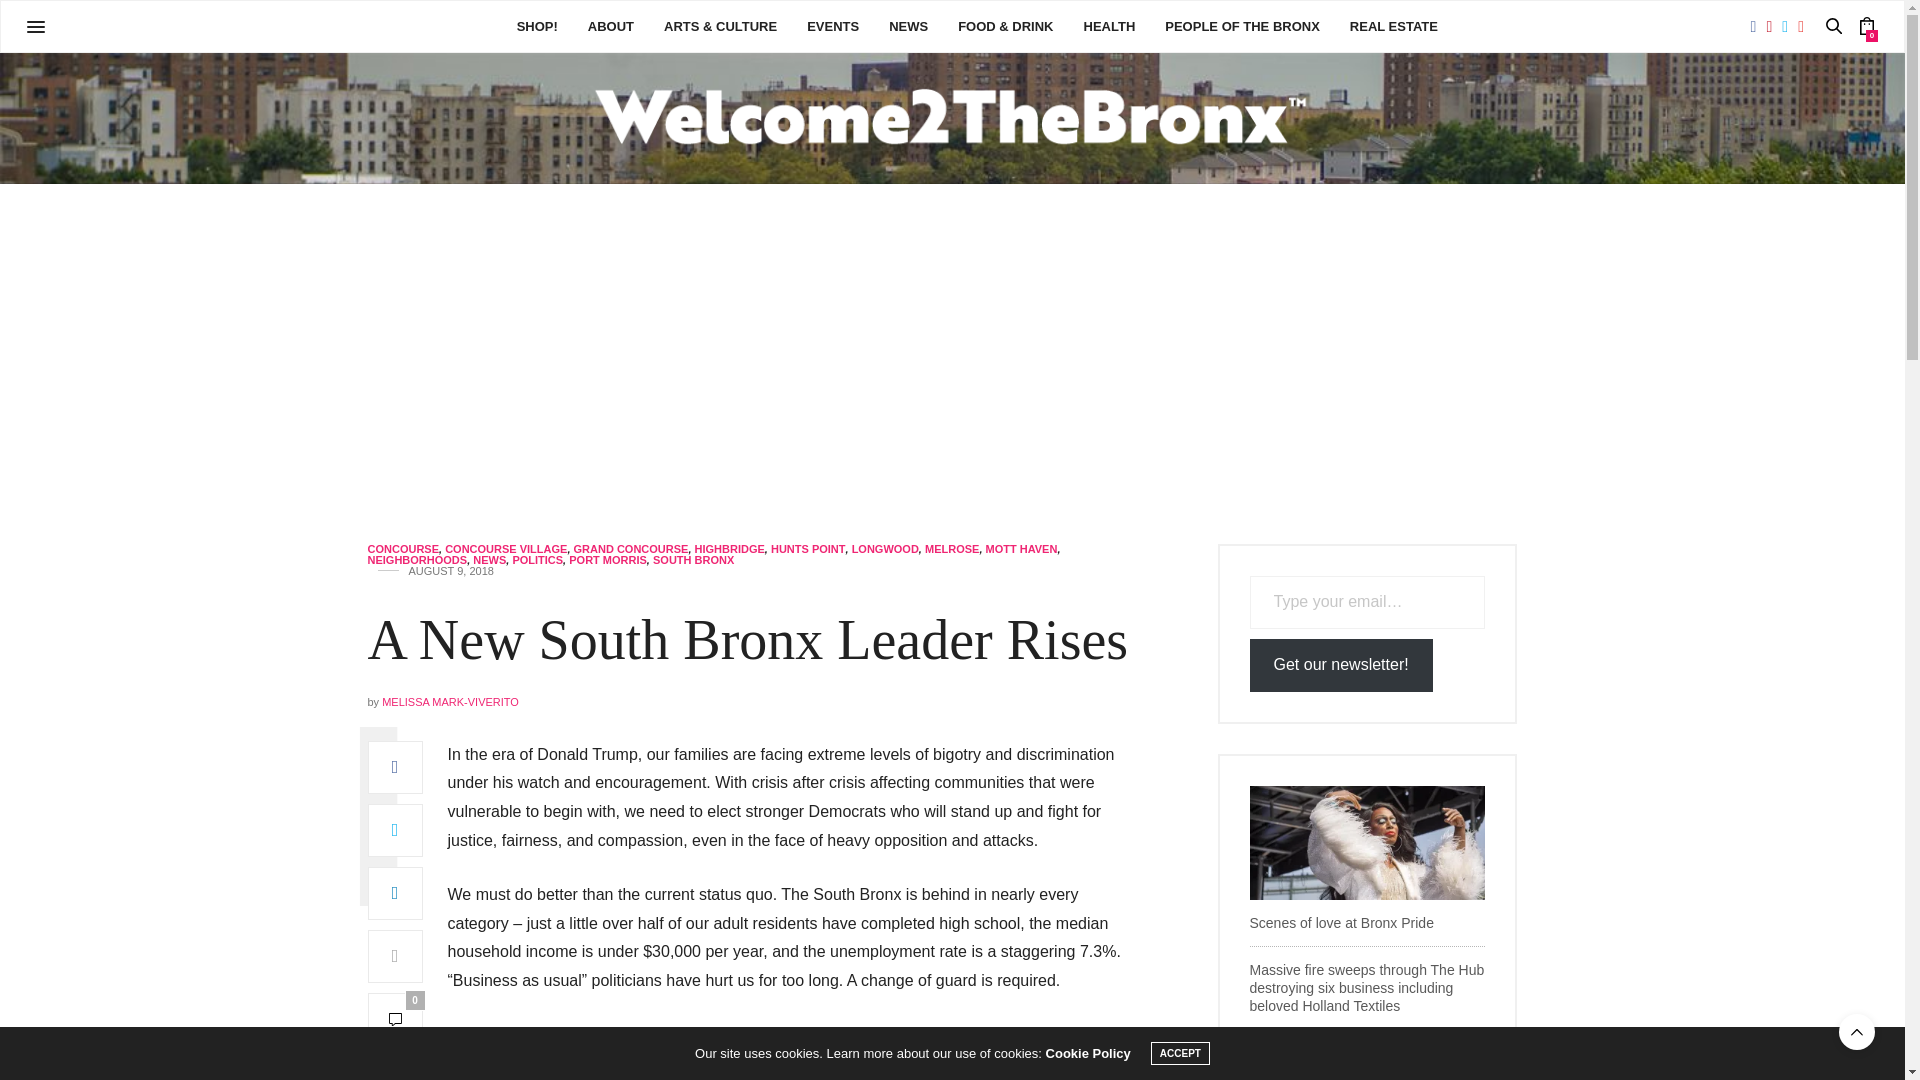  I want to click on CONCOURSE VILLAGE, so click(506, 550).